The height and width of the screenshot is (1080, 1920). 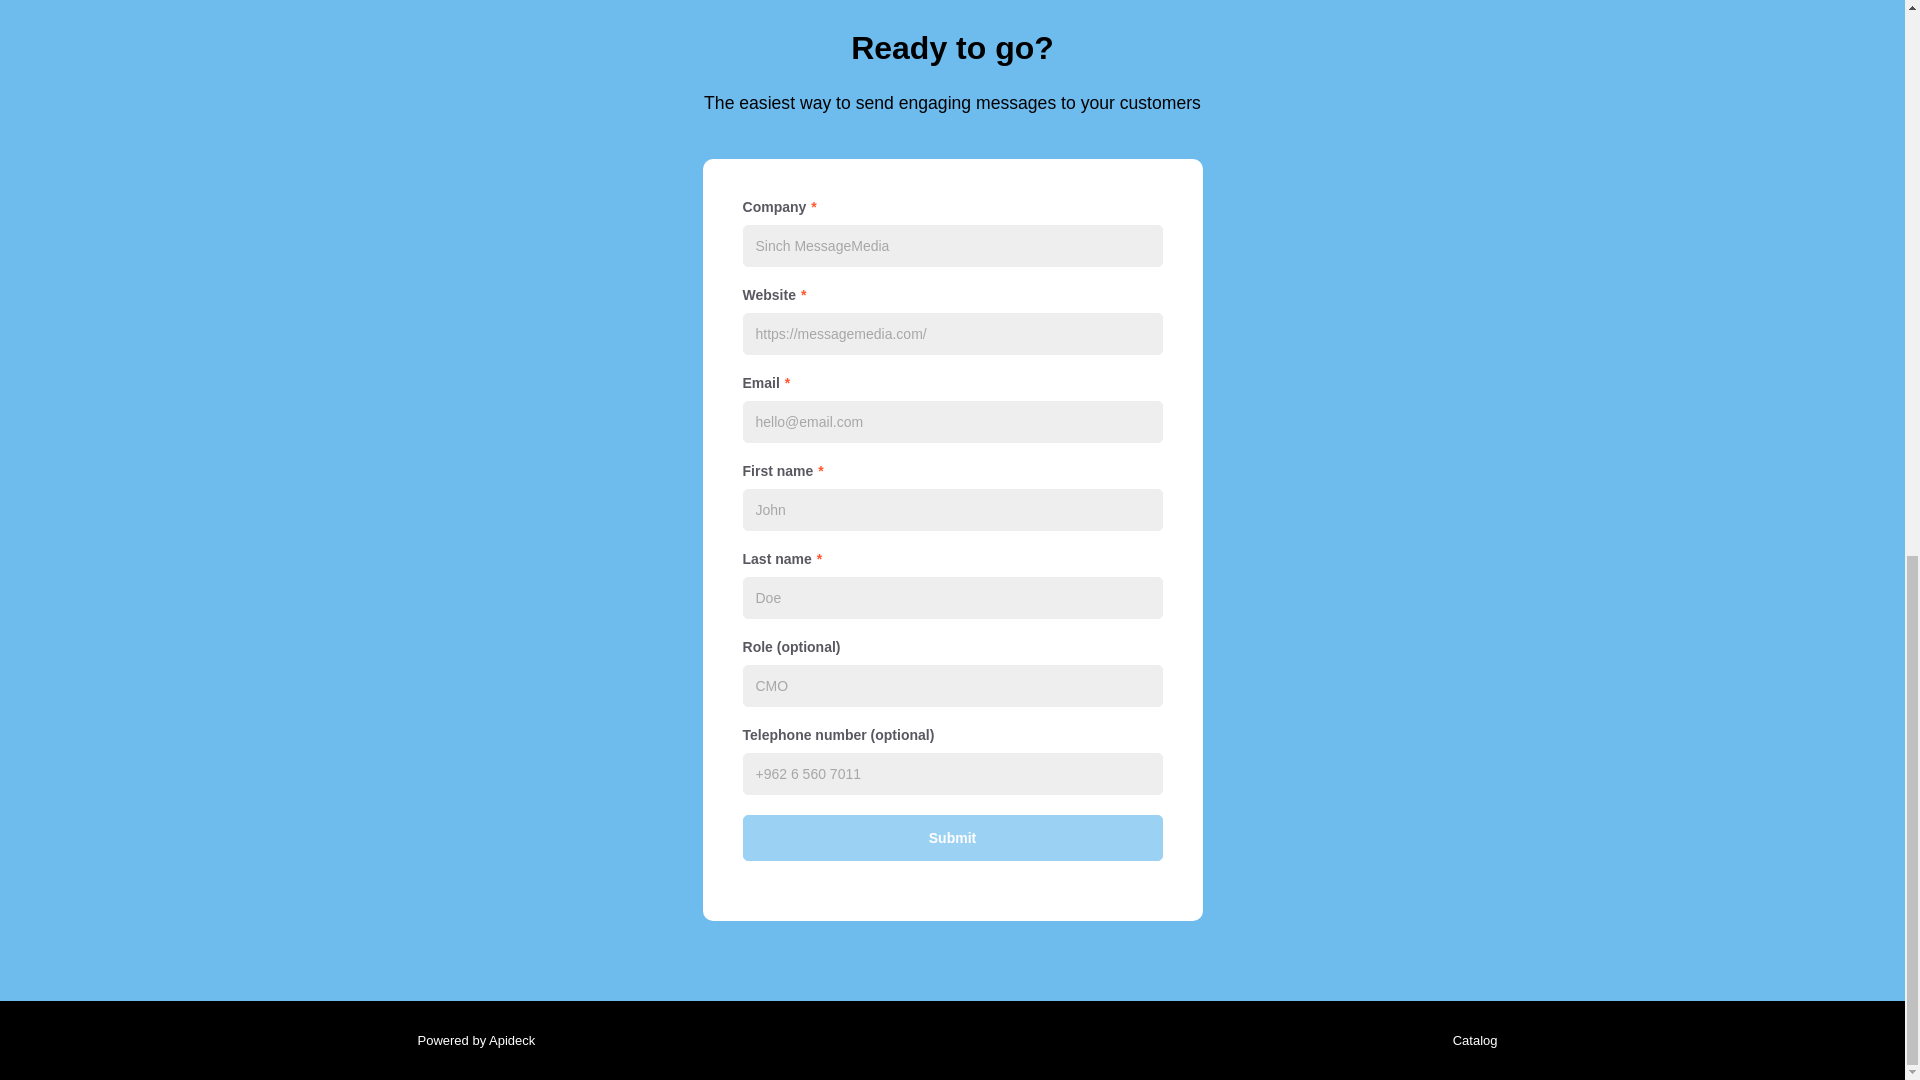 What do you see at coordinates (470, 1040) in the screenshot?
I see `Powered by Apideck` at bounding box center [470, 1040].